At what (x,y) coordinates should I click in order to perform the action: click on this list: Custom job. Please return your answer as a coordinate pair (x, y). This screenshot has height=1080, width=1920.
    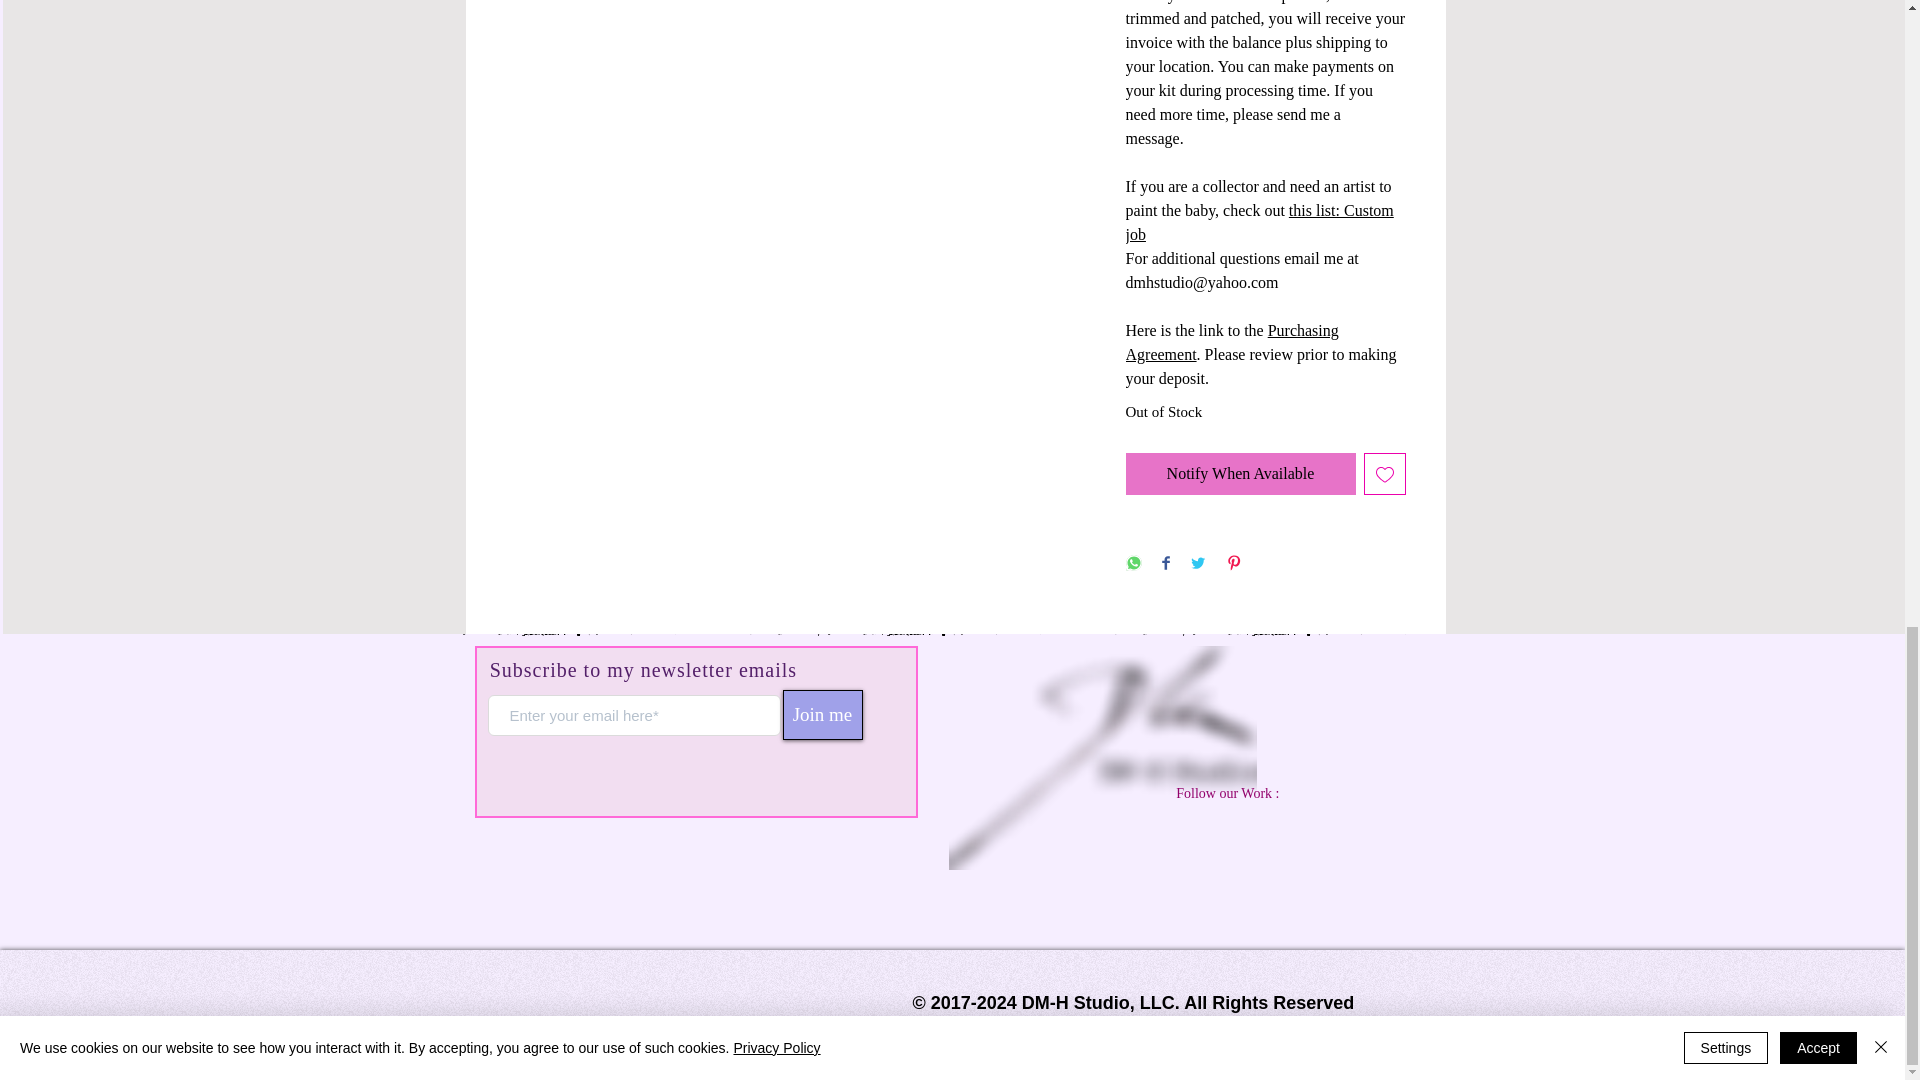
    Looking at the image, I should click on (1259, 222).